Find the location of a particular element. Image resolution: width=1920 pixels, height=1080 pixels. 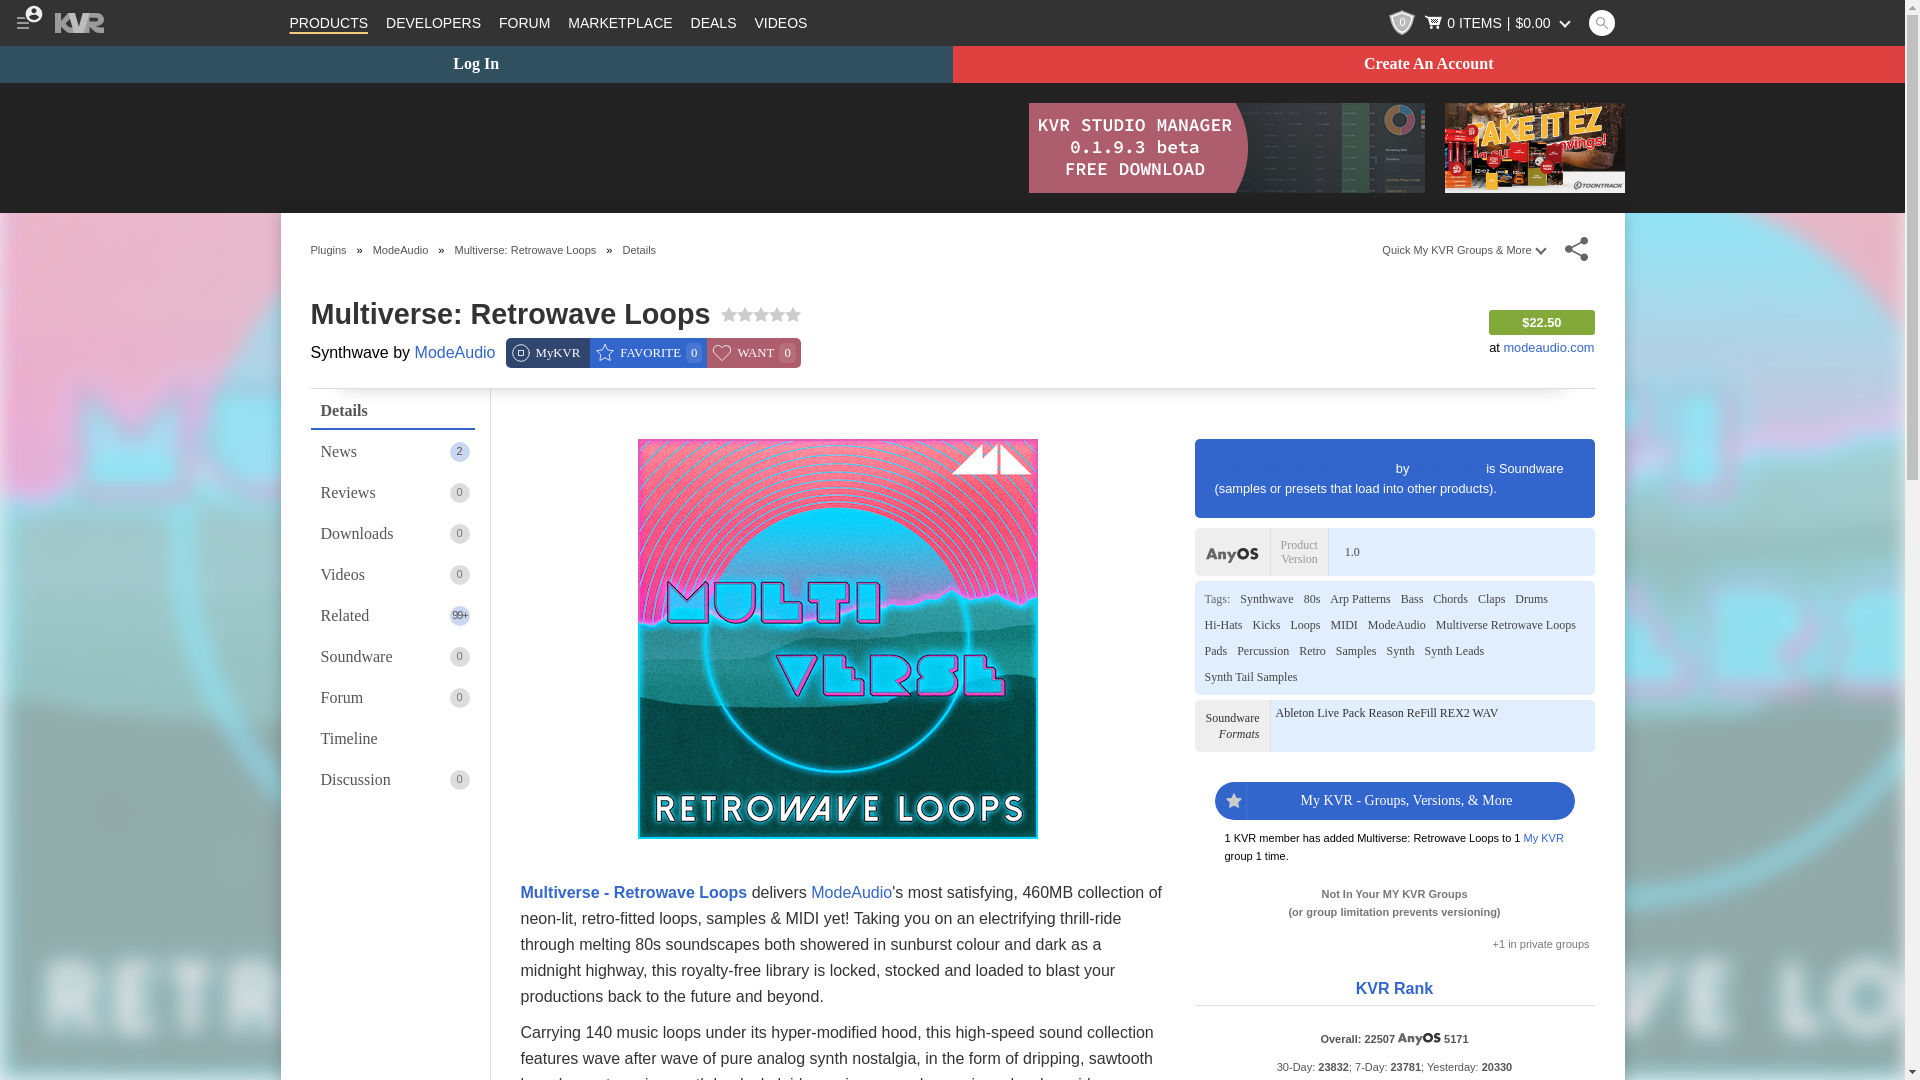

Read reviews and rate and review! is located at coordinates (760, 314).